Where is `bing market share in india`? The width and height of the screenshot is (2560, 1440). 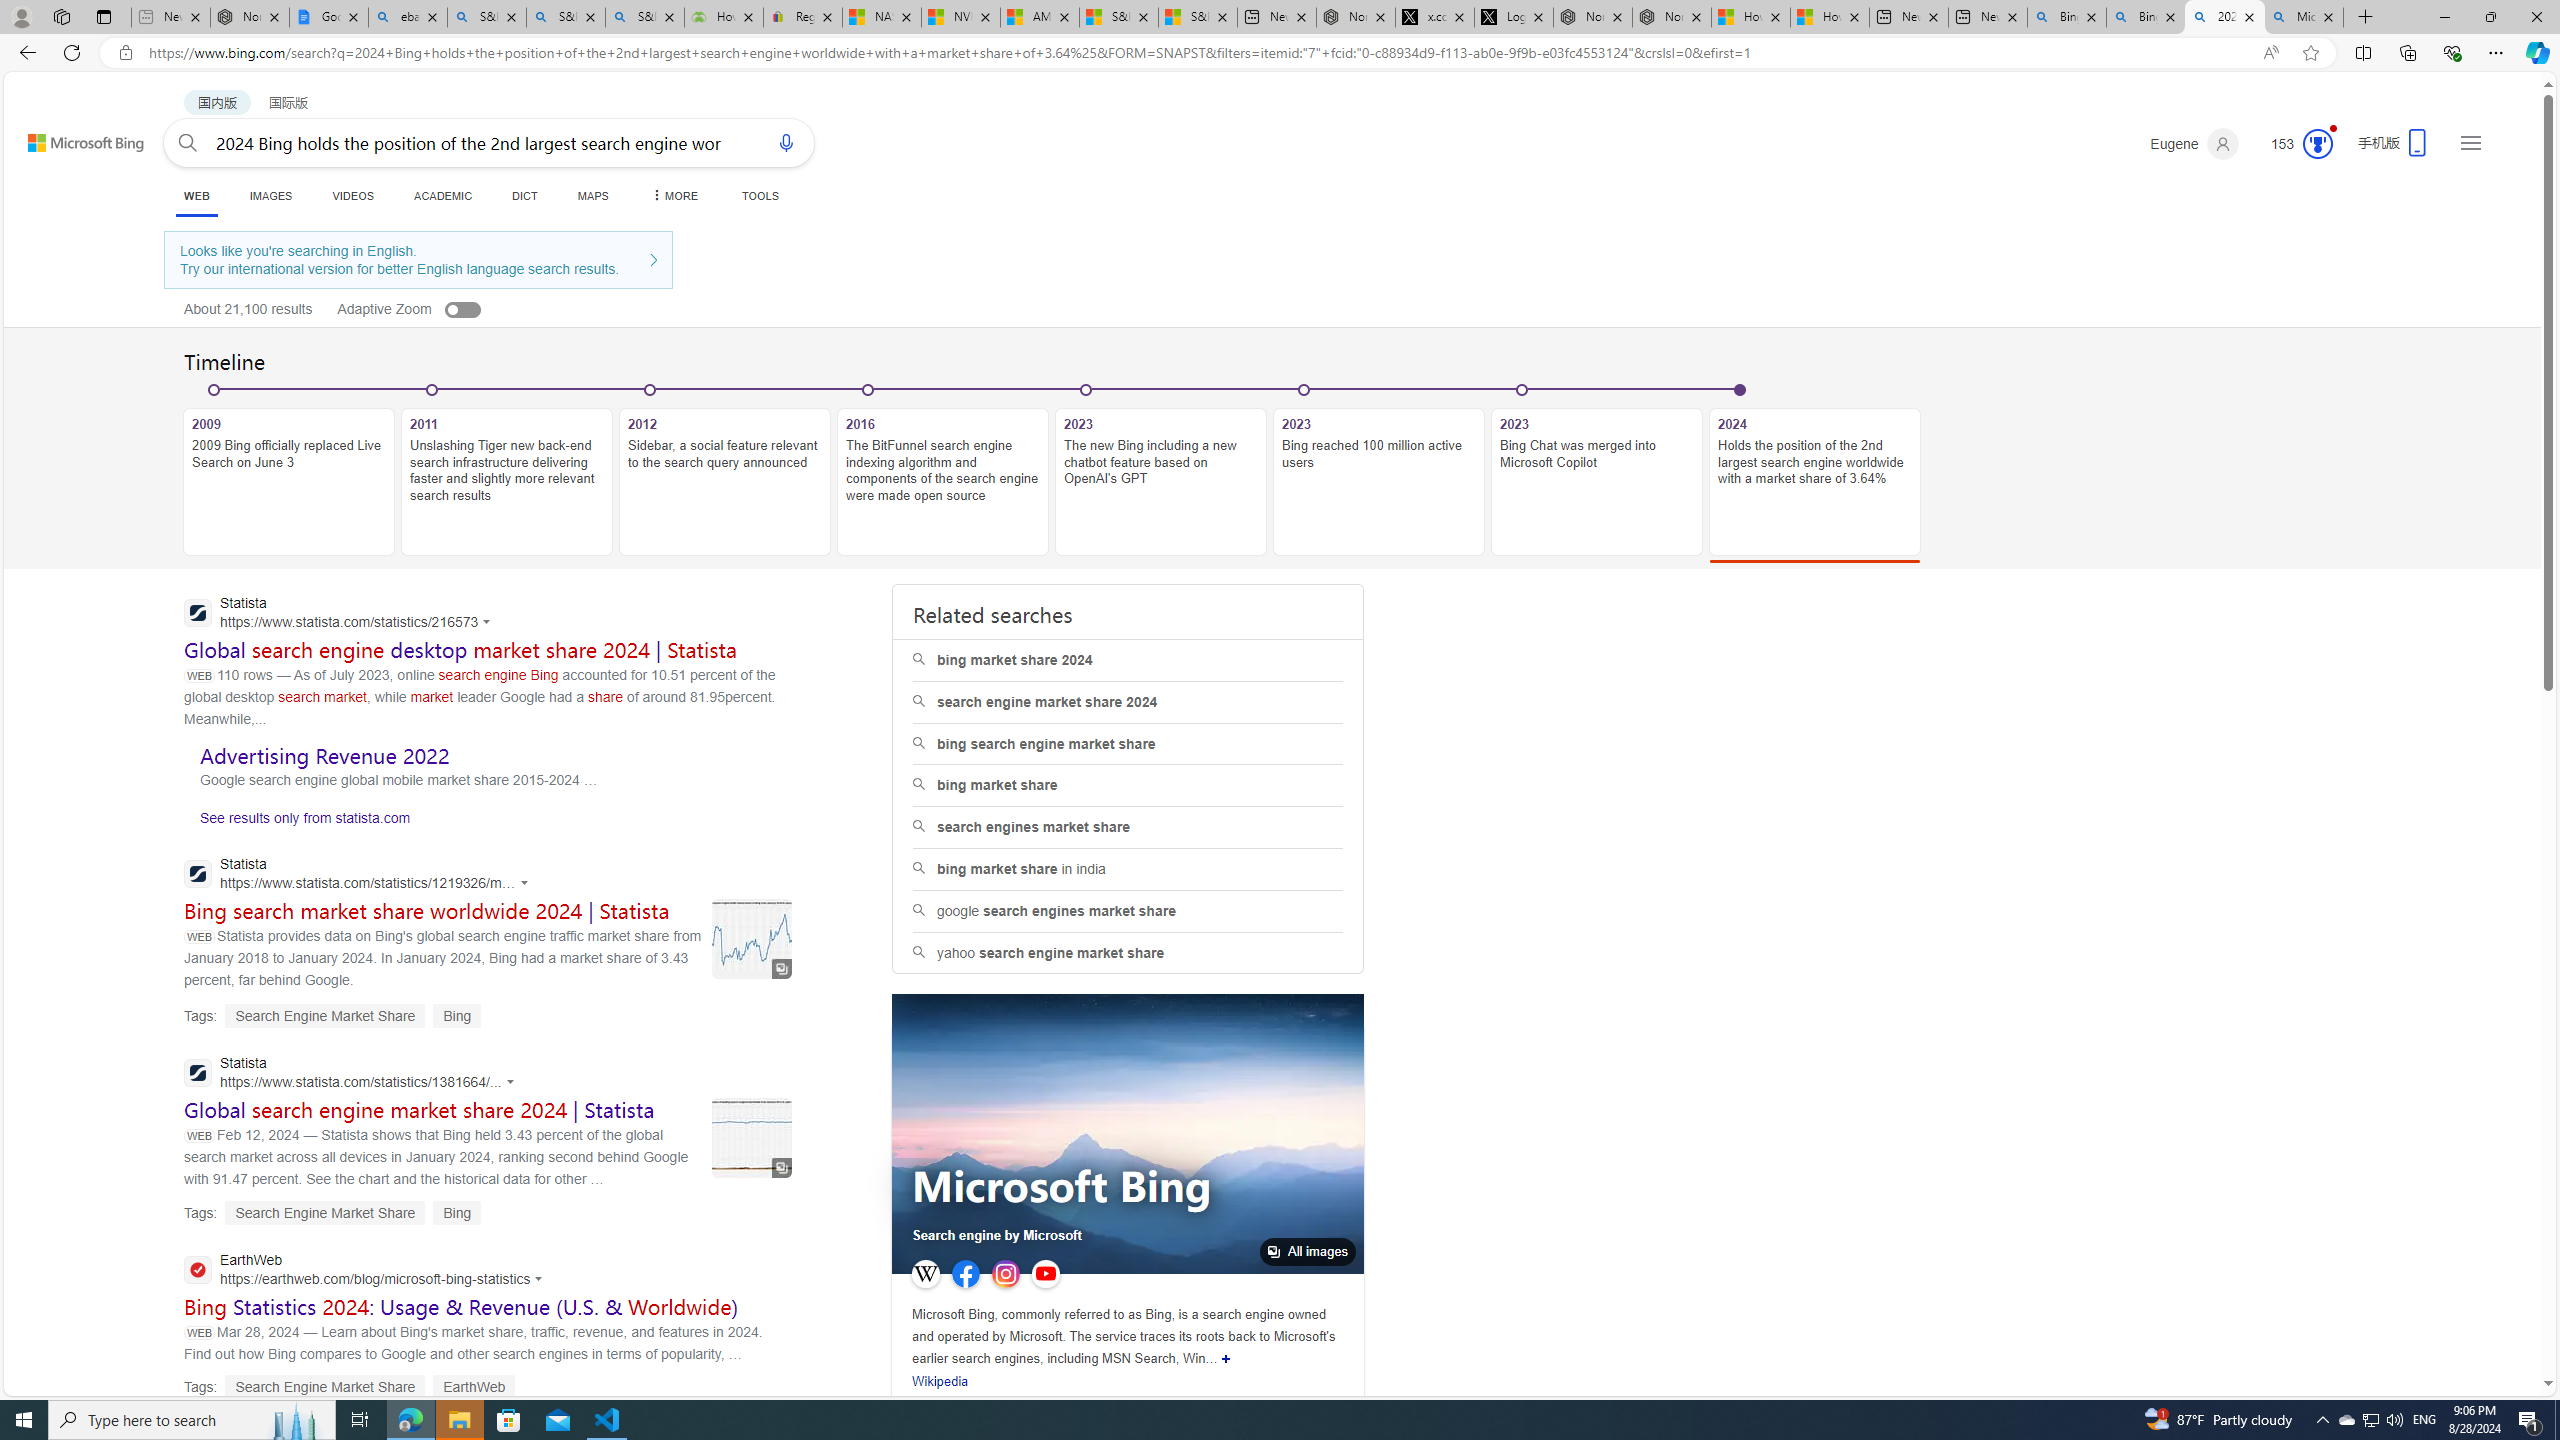 bing market share in india is located at coordinates (1127, 868).